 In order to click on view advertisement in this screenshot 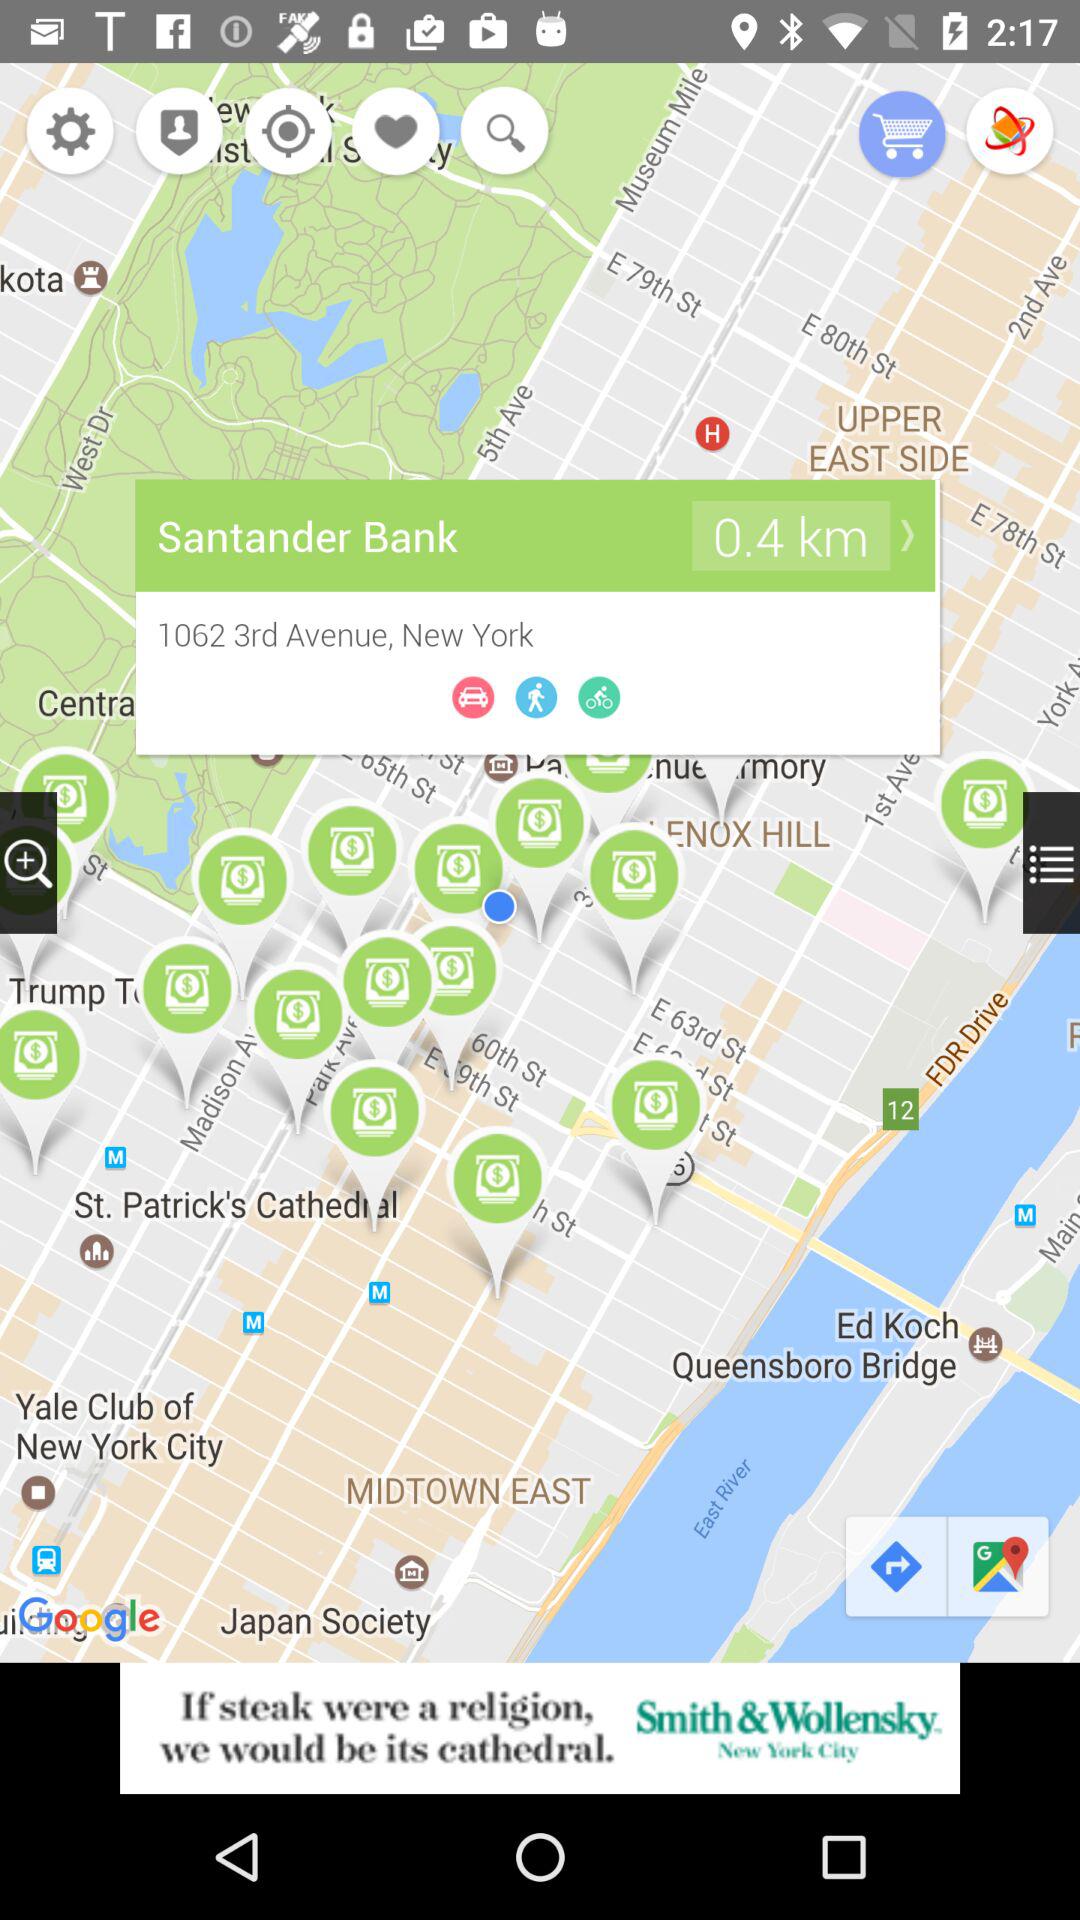, I will do `click(540, 1728)`.